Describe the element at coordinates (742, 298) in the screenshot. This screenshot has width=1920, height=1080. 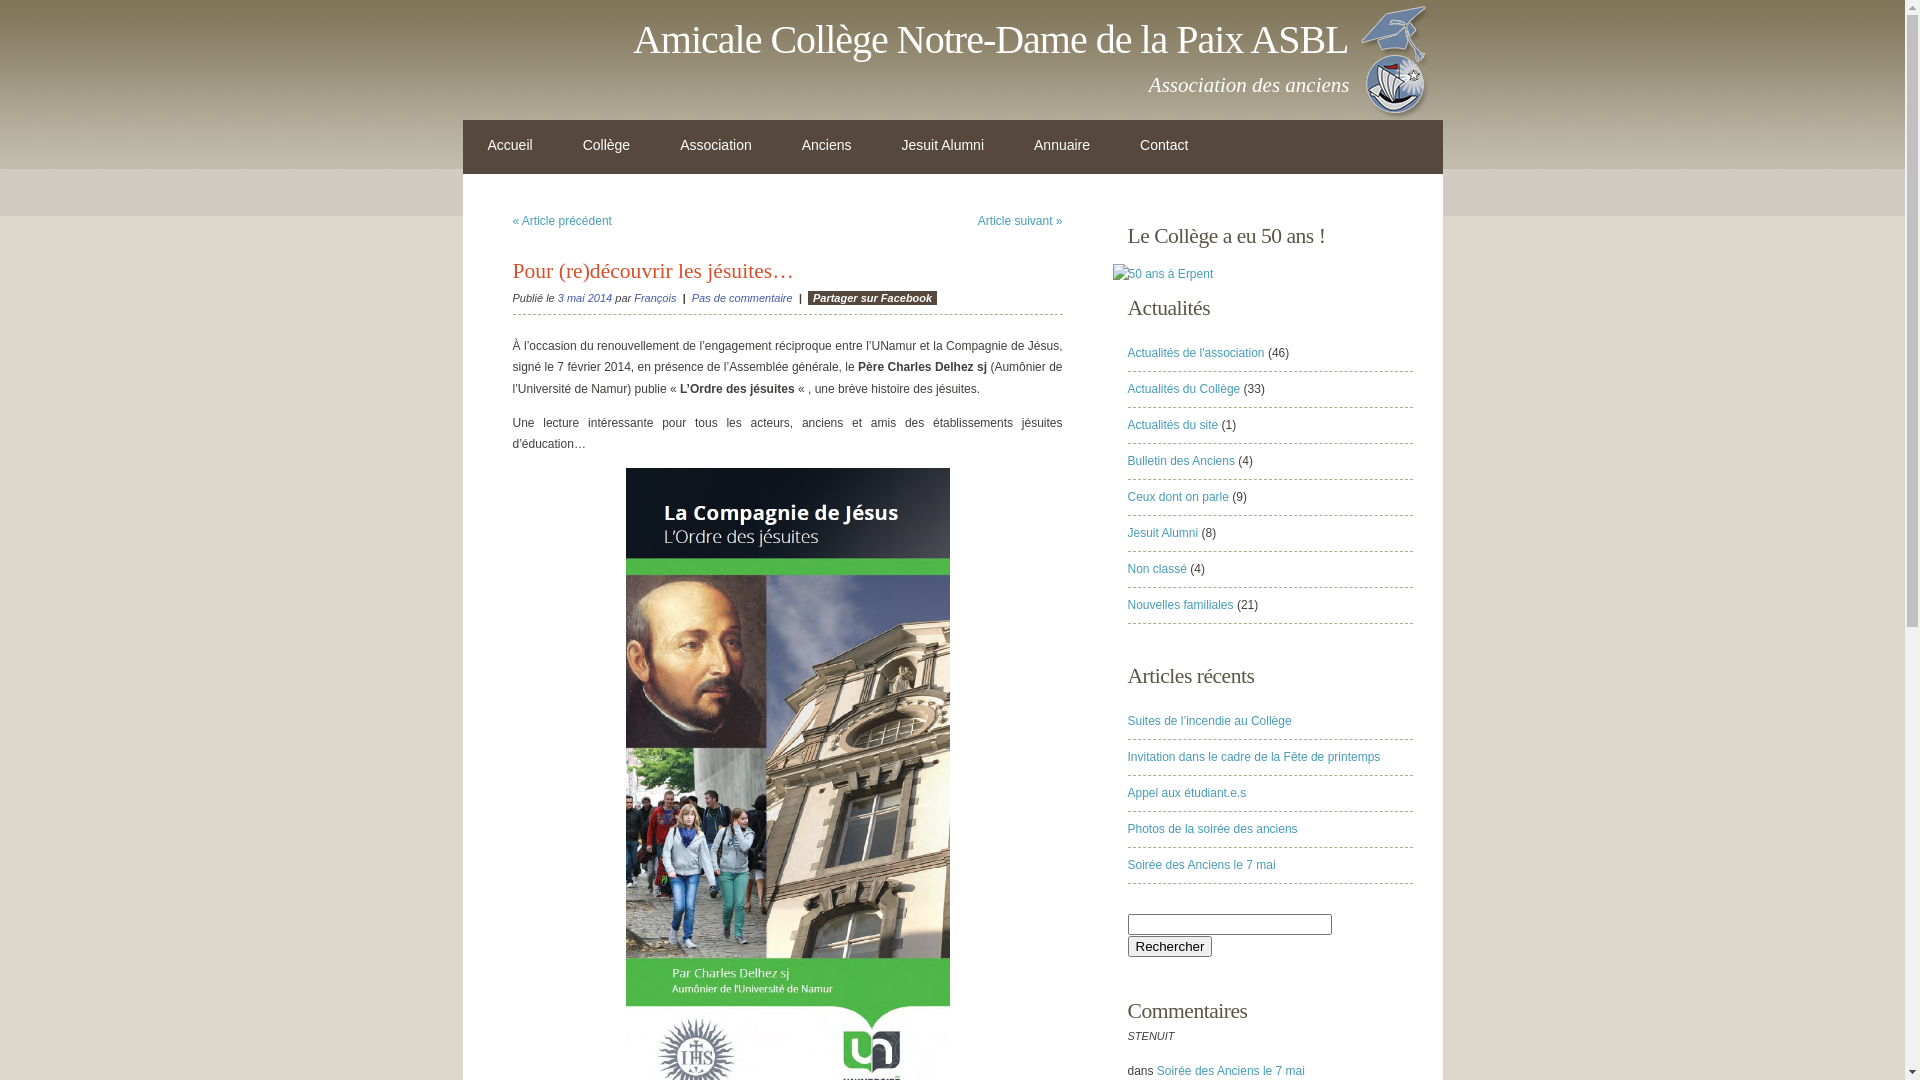
I see `Pas de commentaire` at that location.